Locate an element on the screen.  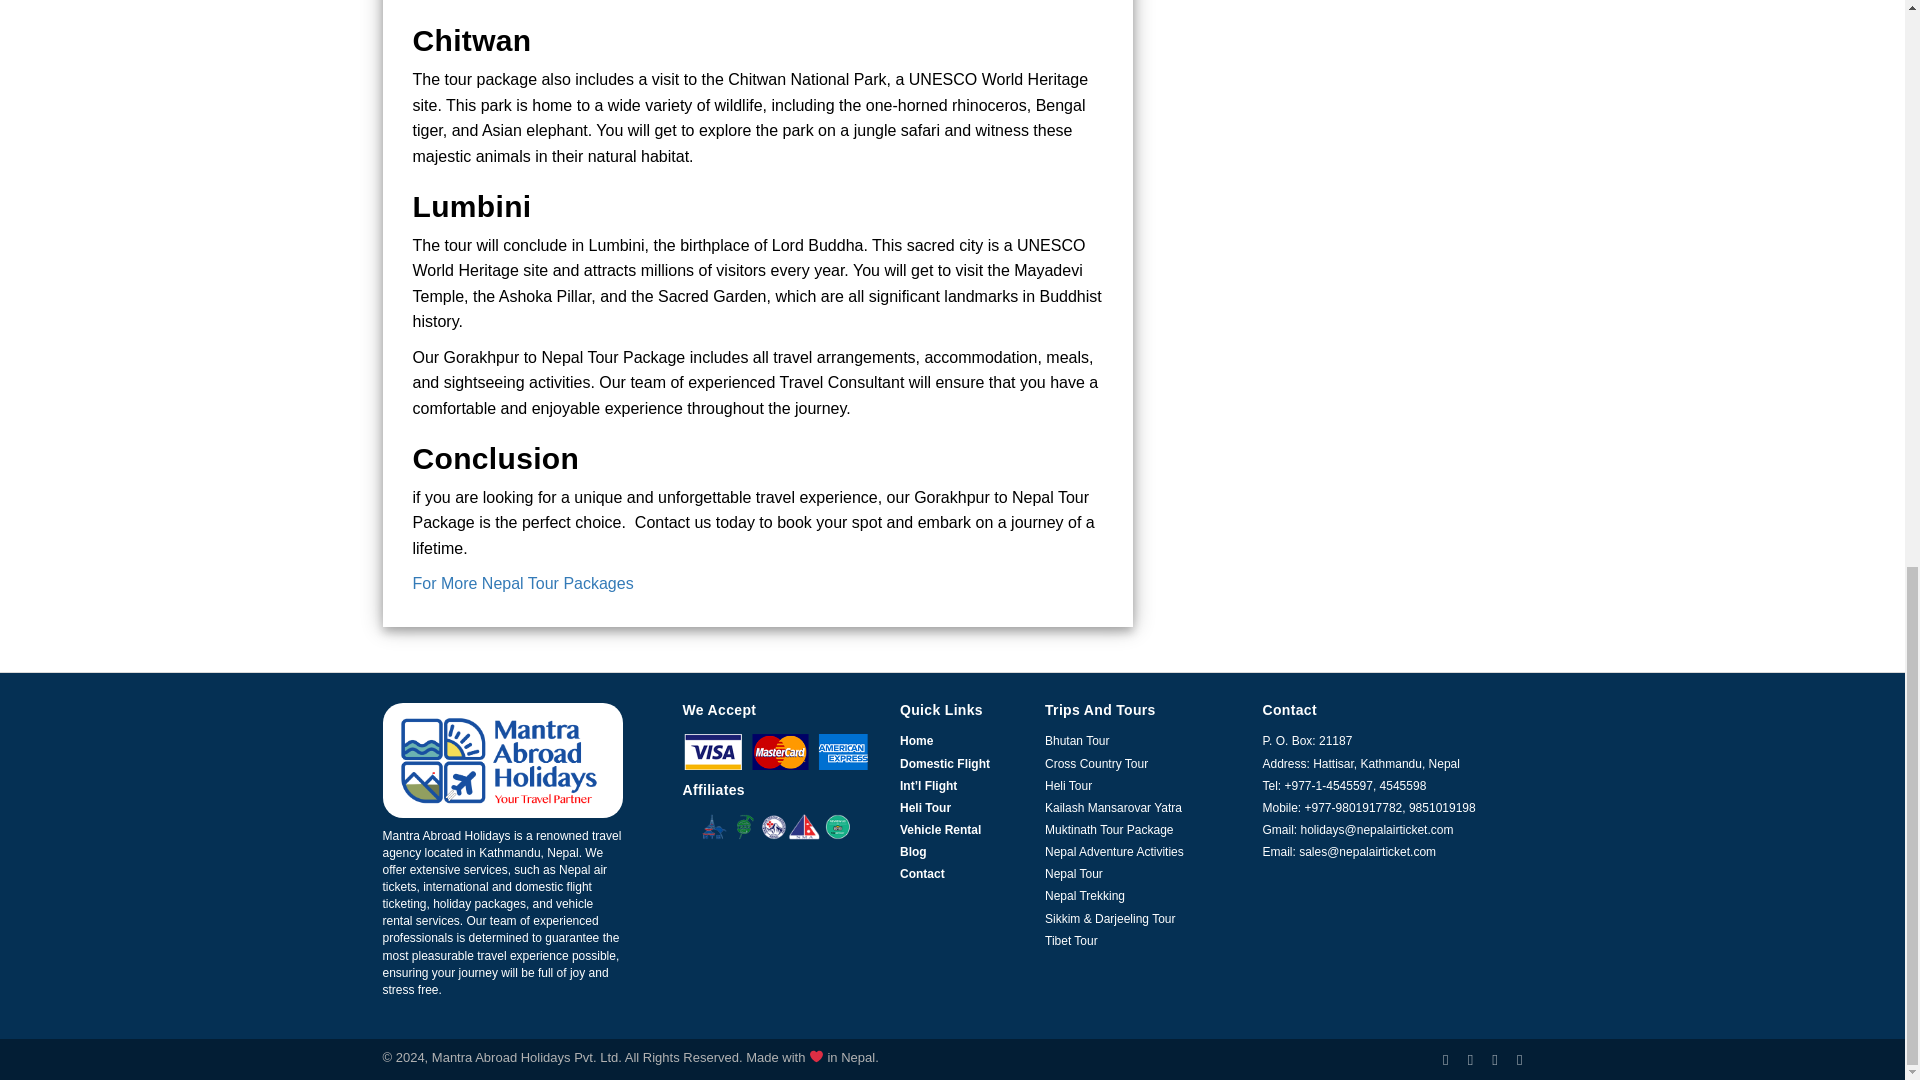
For More Nepal Tour Packages  is located at coordinates (524, 582).